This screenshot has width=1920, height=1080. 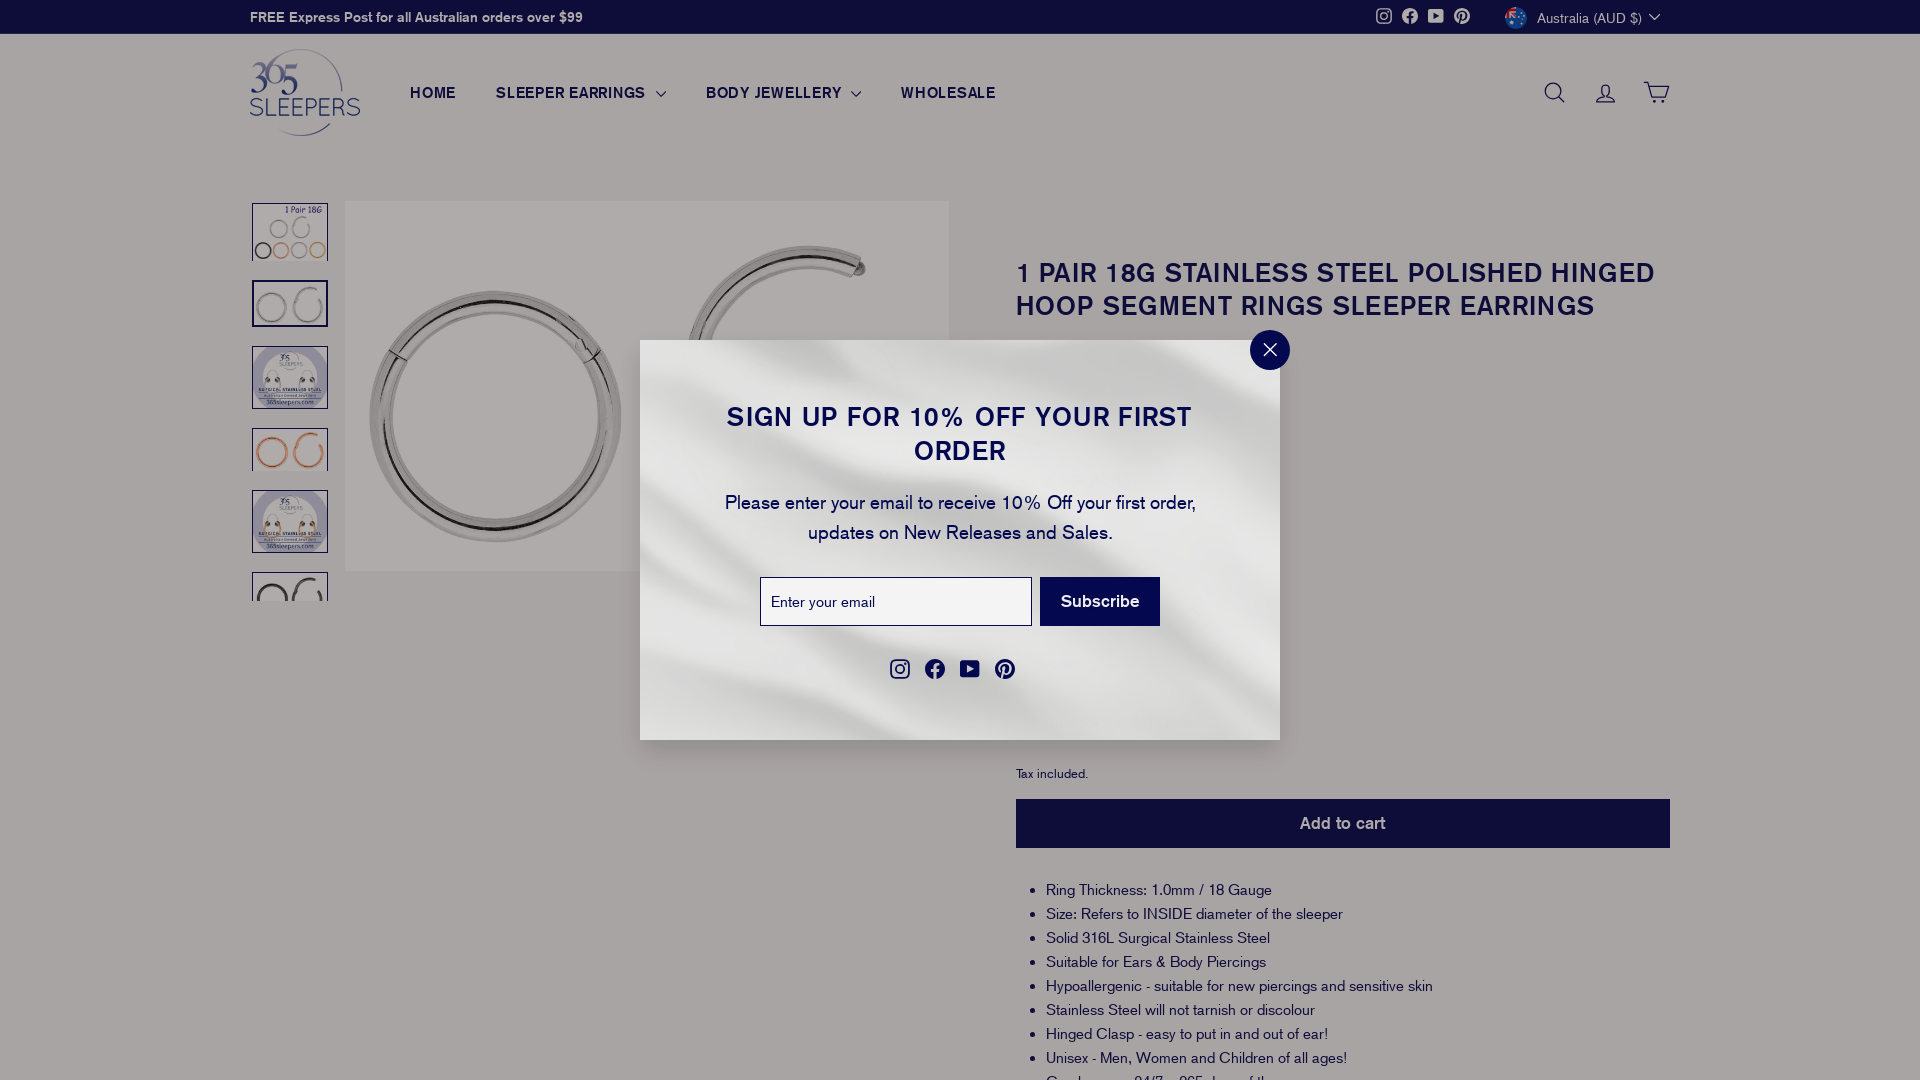 What do you see at coordinates (1410, 17) in the screenshot?
I see `Facebook` at bounding box center [1410, 17].